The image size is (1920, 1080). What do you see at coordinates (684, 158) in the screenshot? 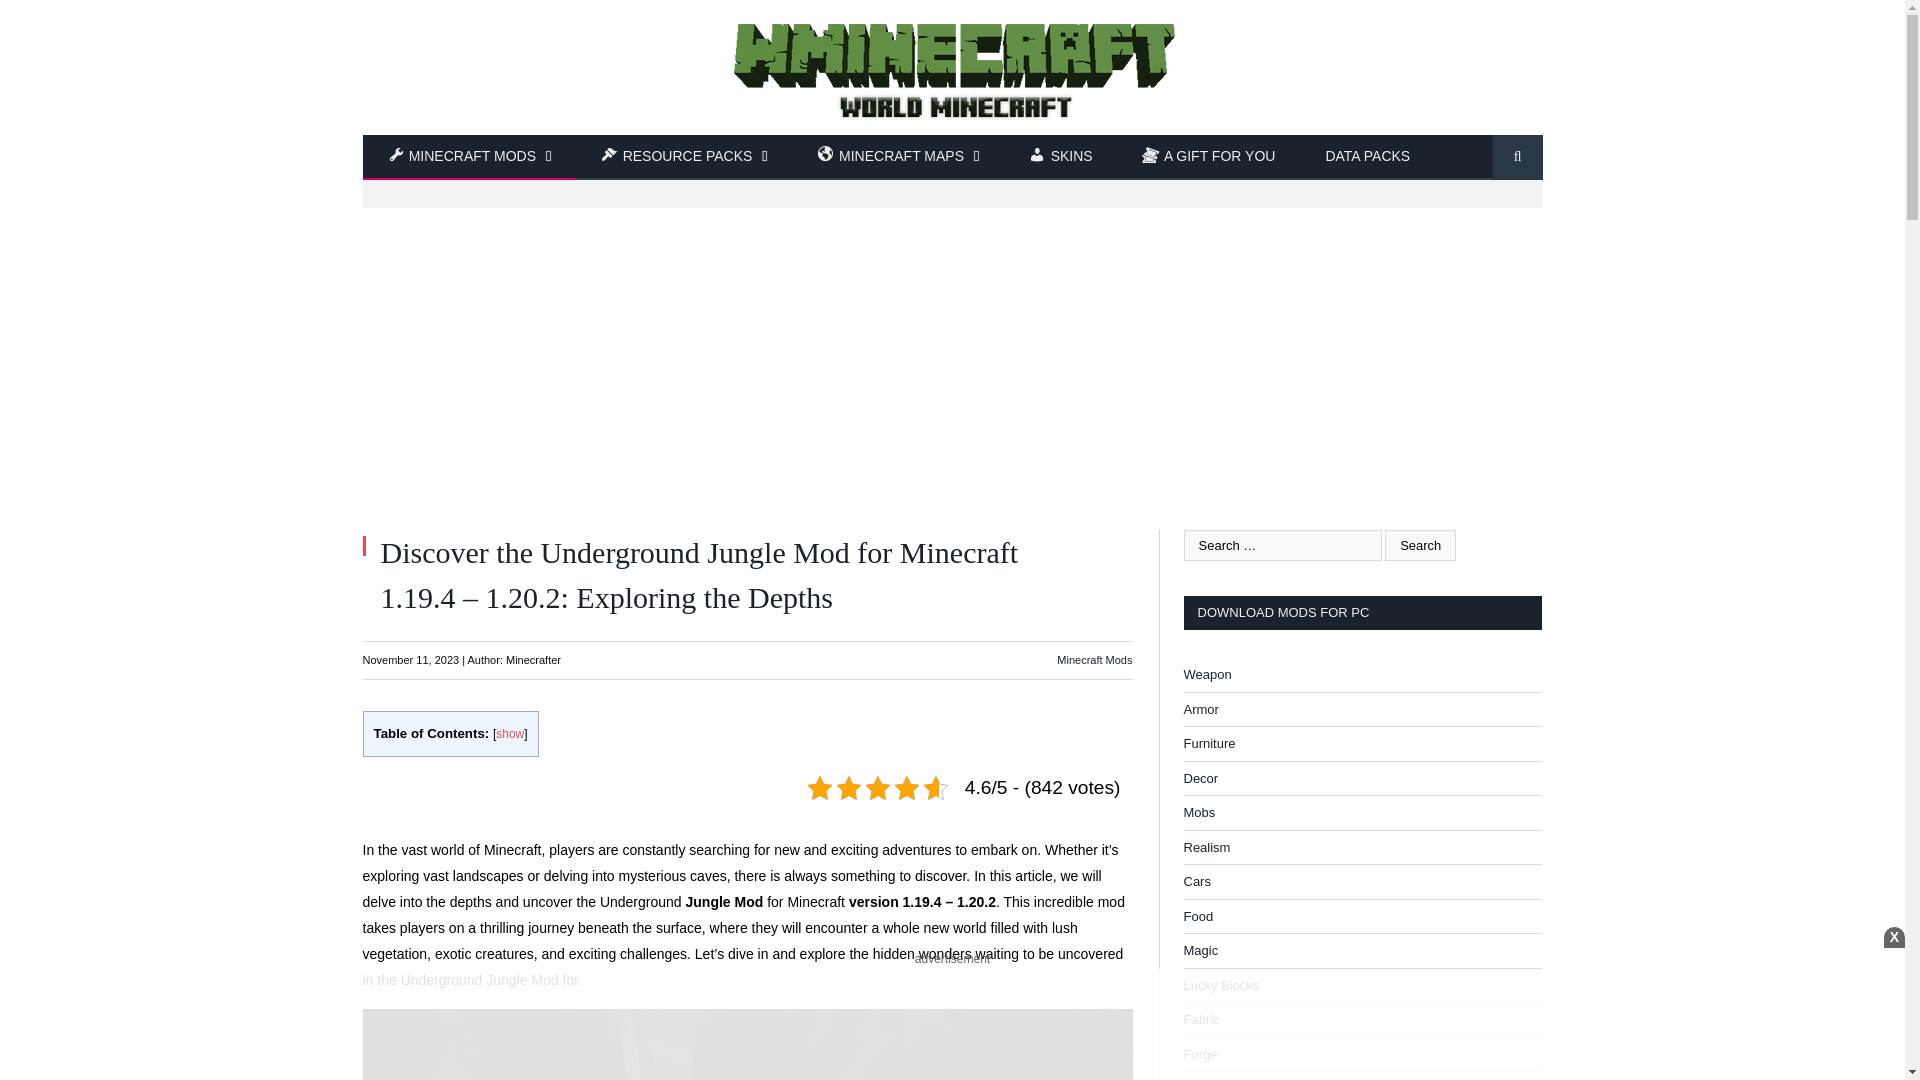
I see `RESOURCE PACKS` at bounding box center [684, 158].